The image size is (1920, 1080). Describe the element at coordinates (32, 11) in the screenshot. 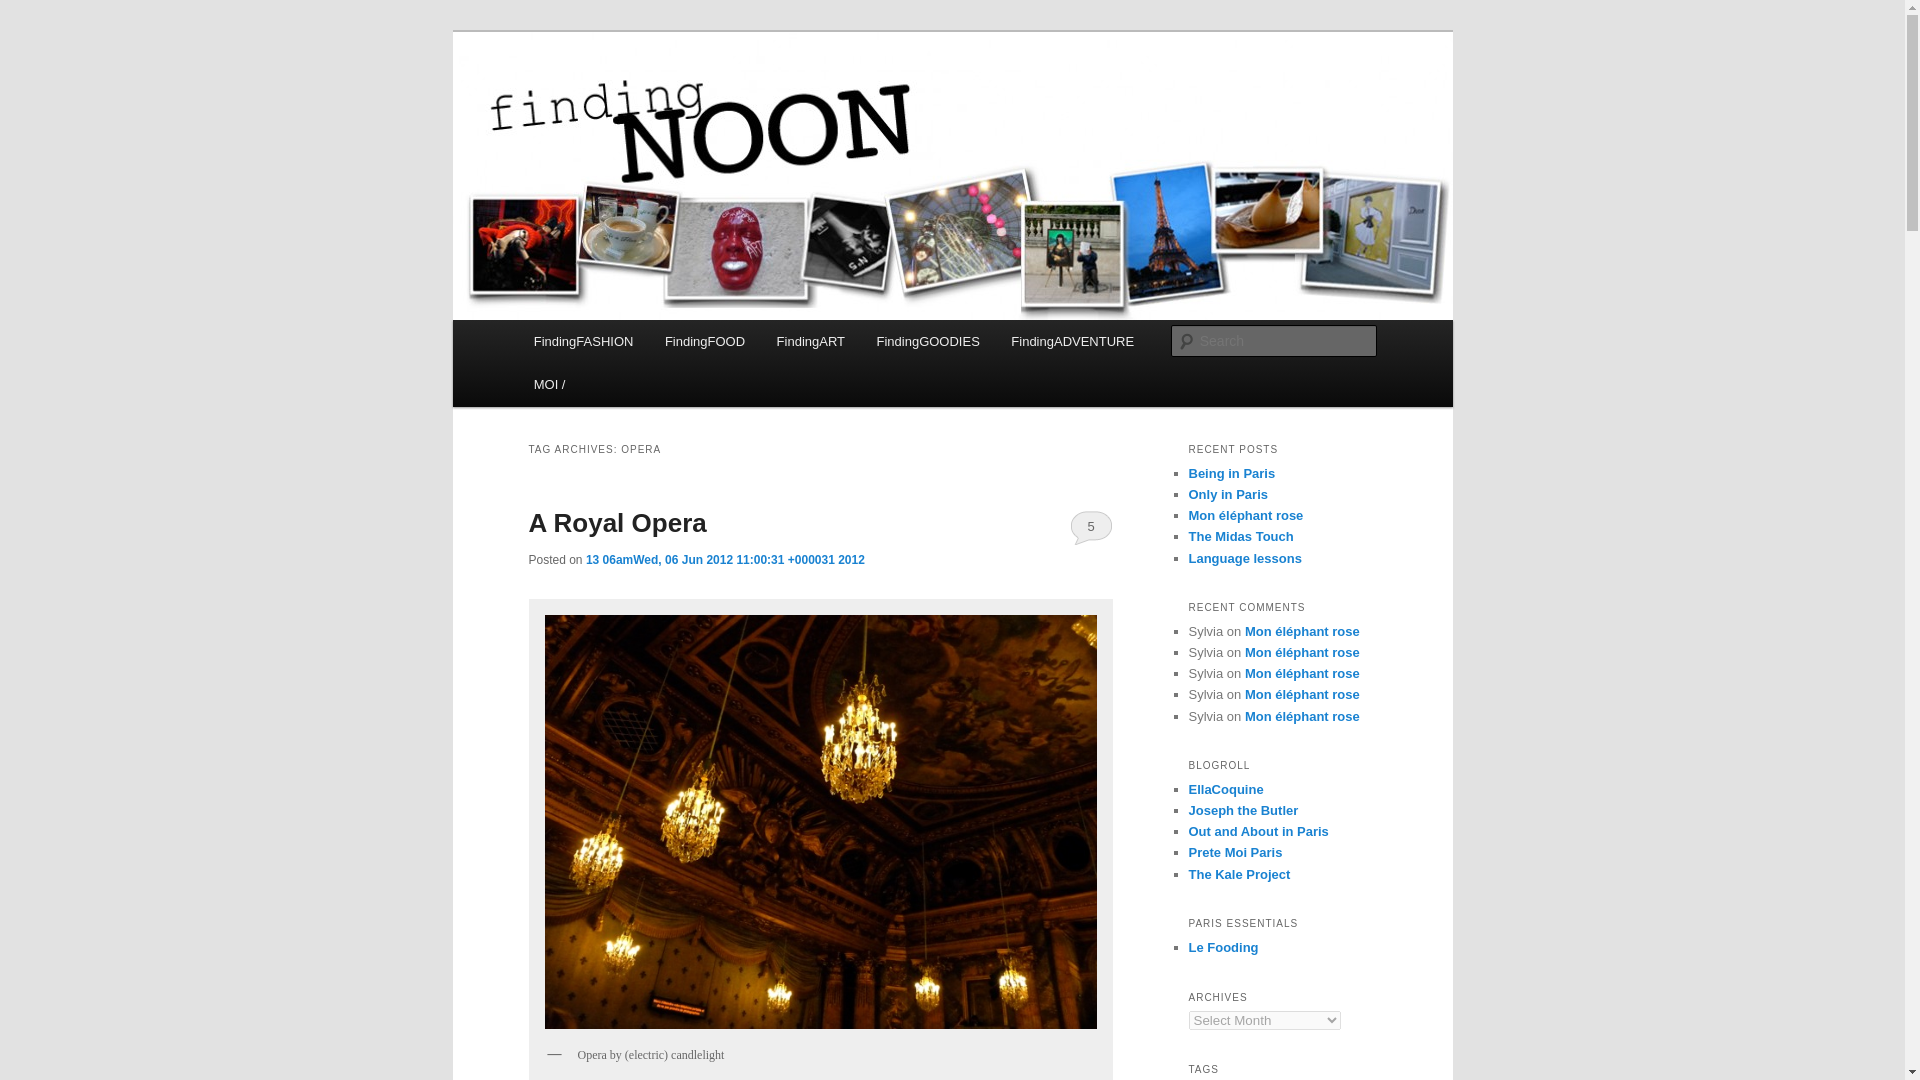

I see `Search` at that location.